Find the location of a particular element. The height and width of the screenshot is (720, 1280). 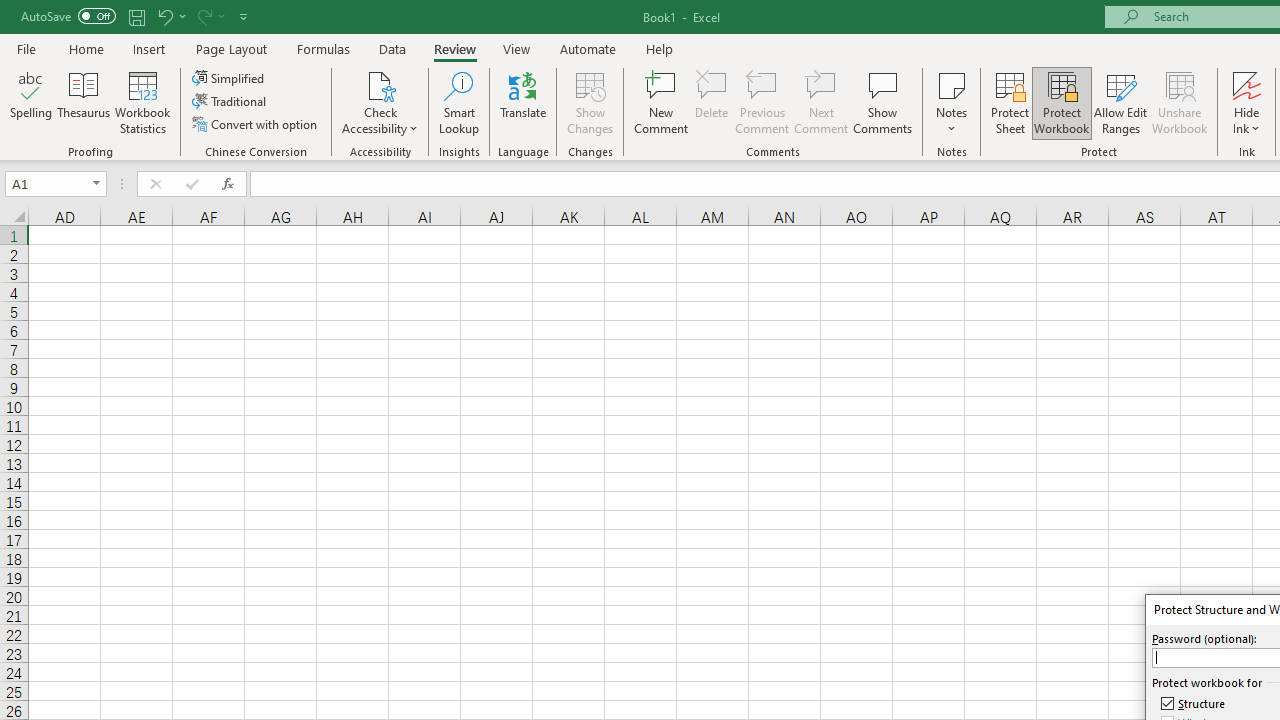

Notes is located at coordinates (951, 102).